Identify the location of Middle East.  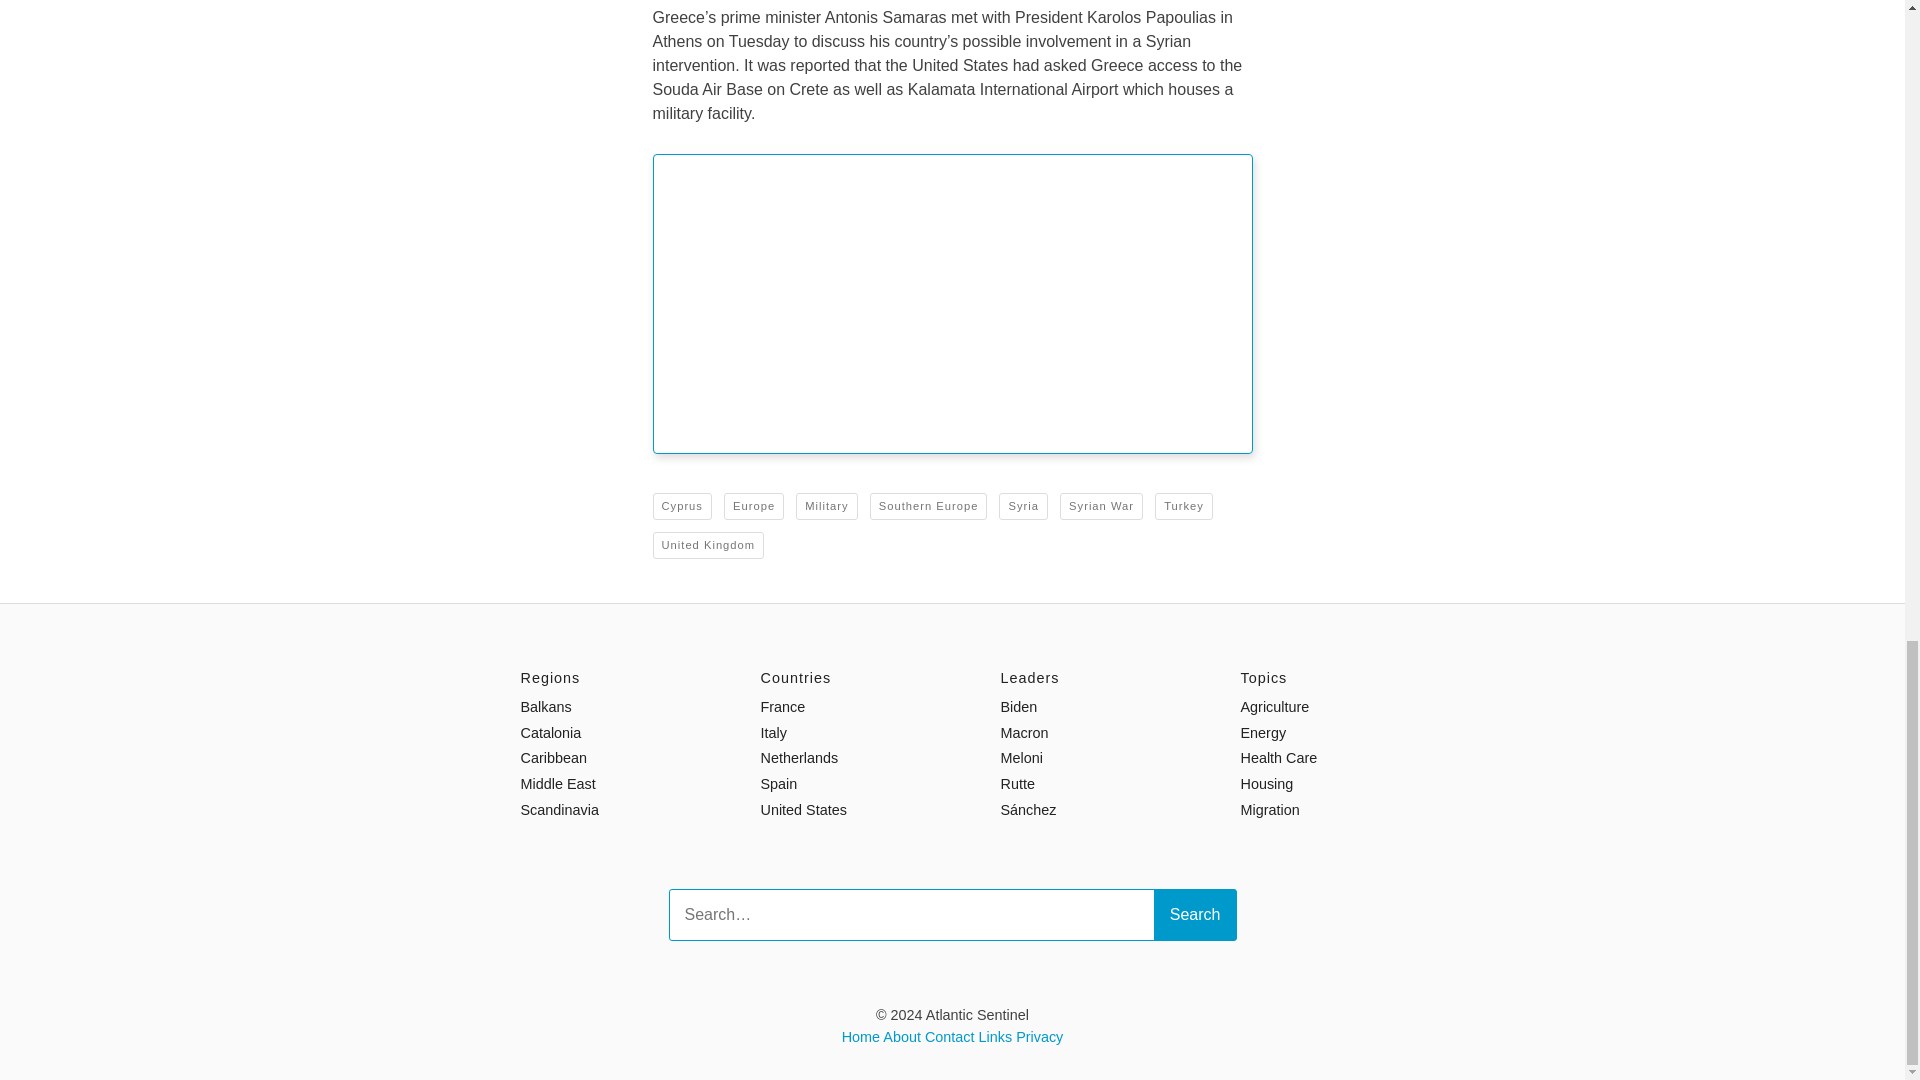
(558, 784).